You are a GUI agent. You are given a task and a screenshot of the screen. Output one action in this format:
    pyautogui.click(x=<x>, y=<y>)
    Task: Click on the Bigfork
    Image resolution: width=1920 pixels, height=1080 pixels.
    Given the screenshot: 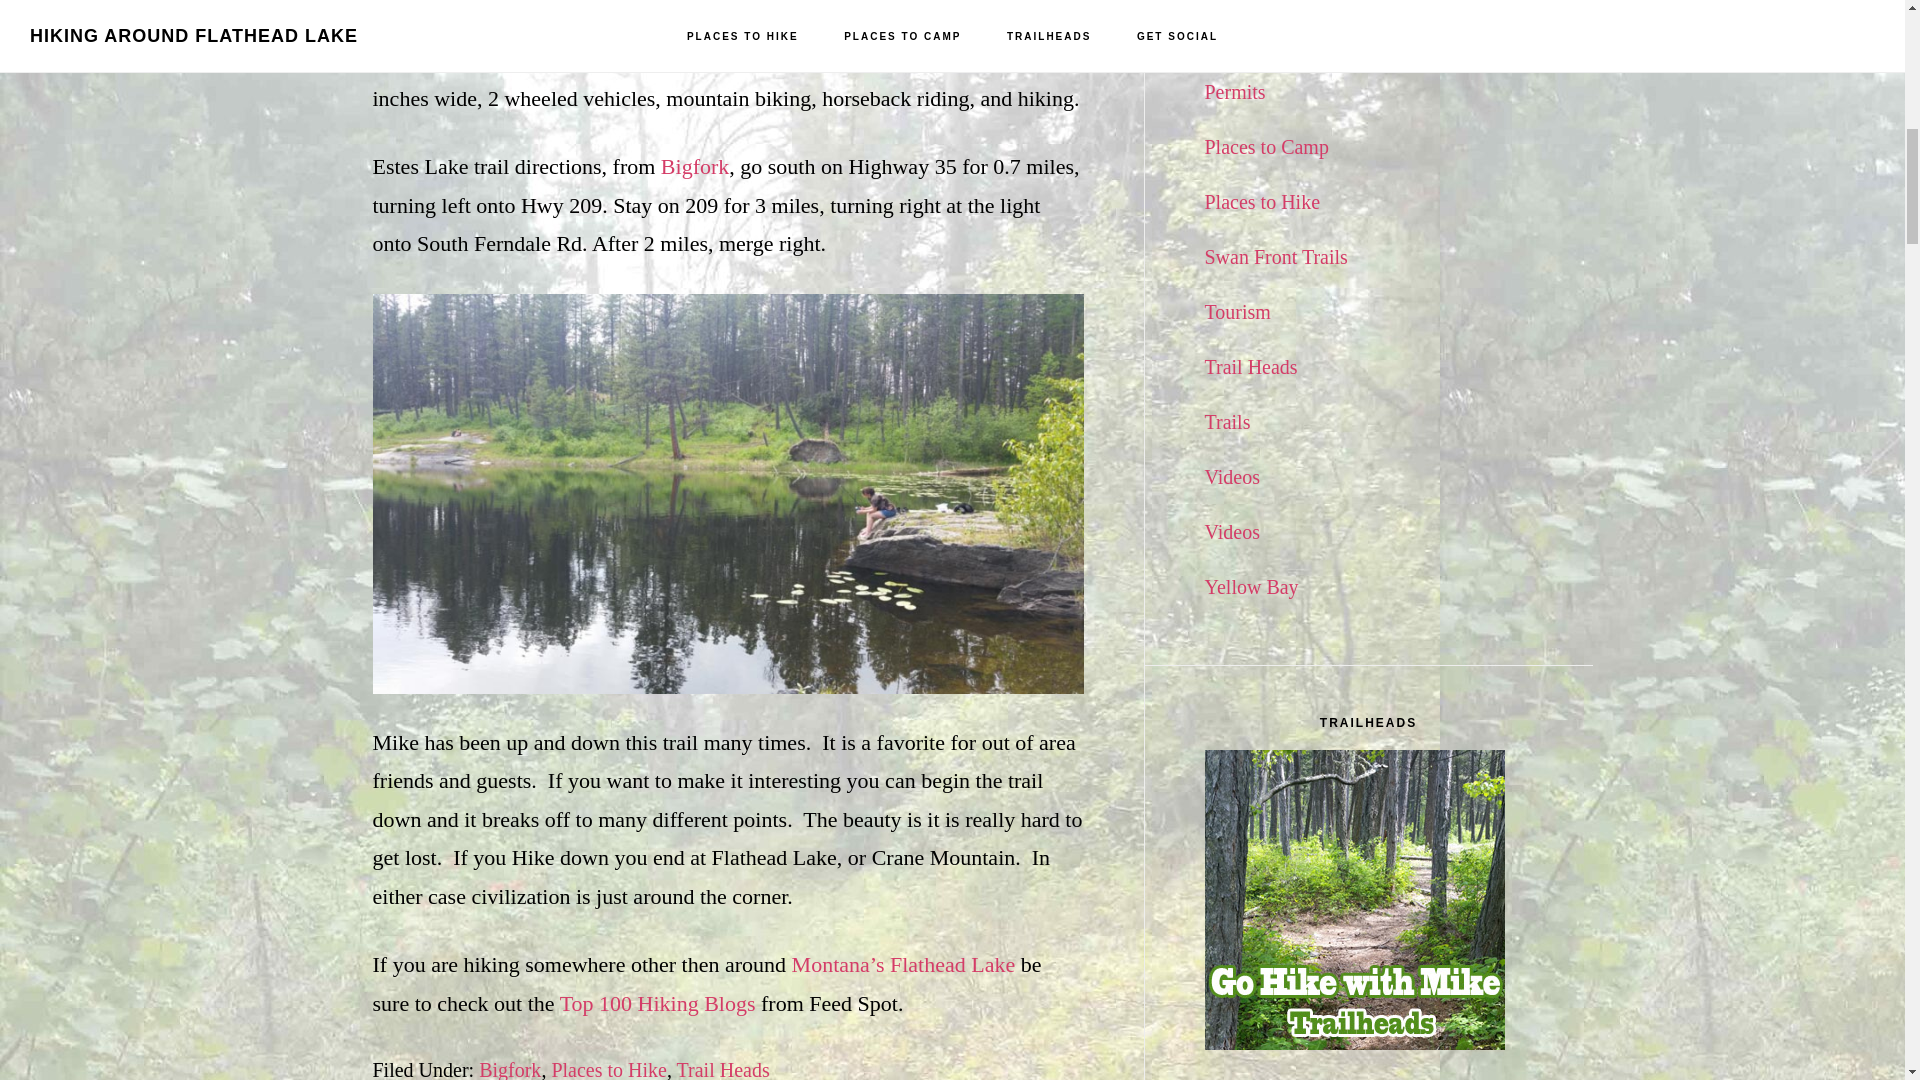 What is the action you would take?
    pyautogui.click(x=510, y=1070)
    